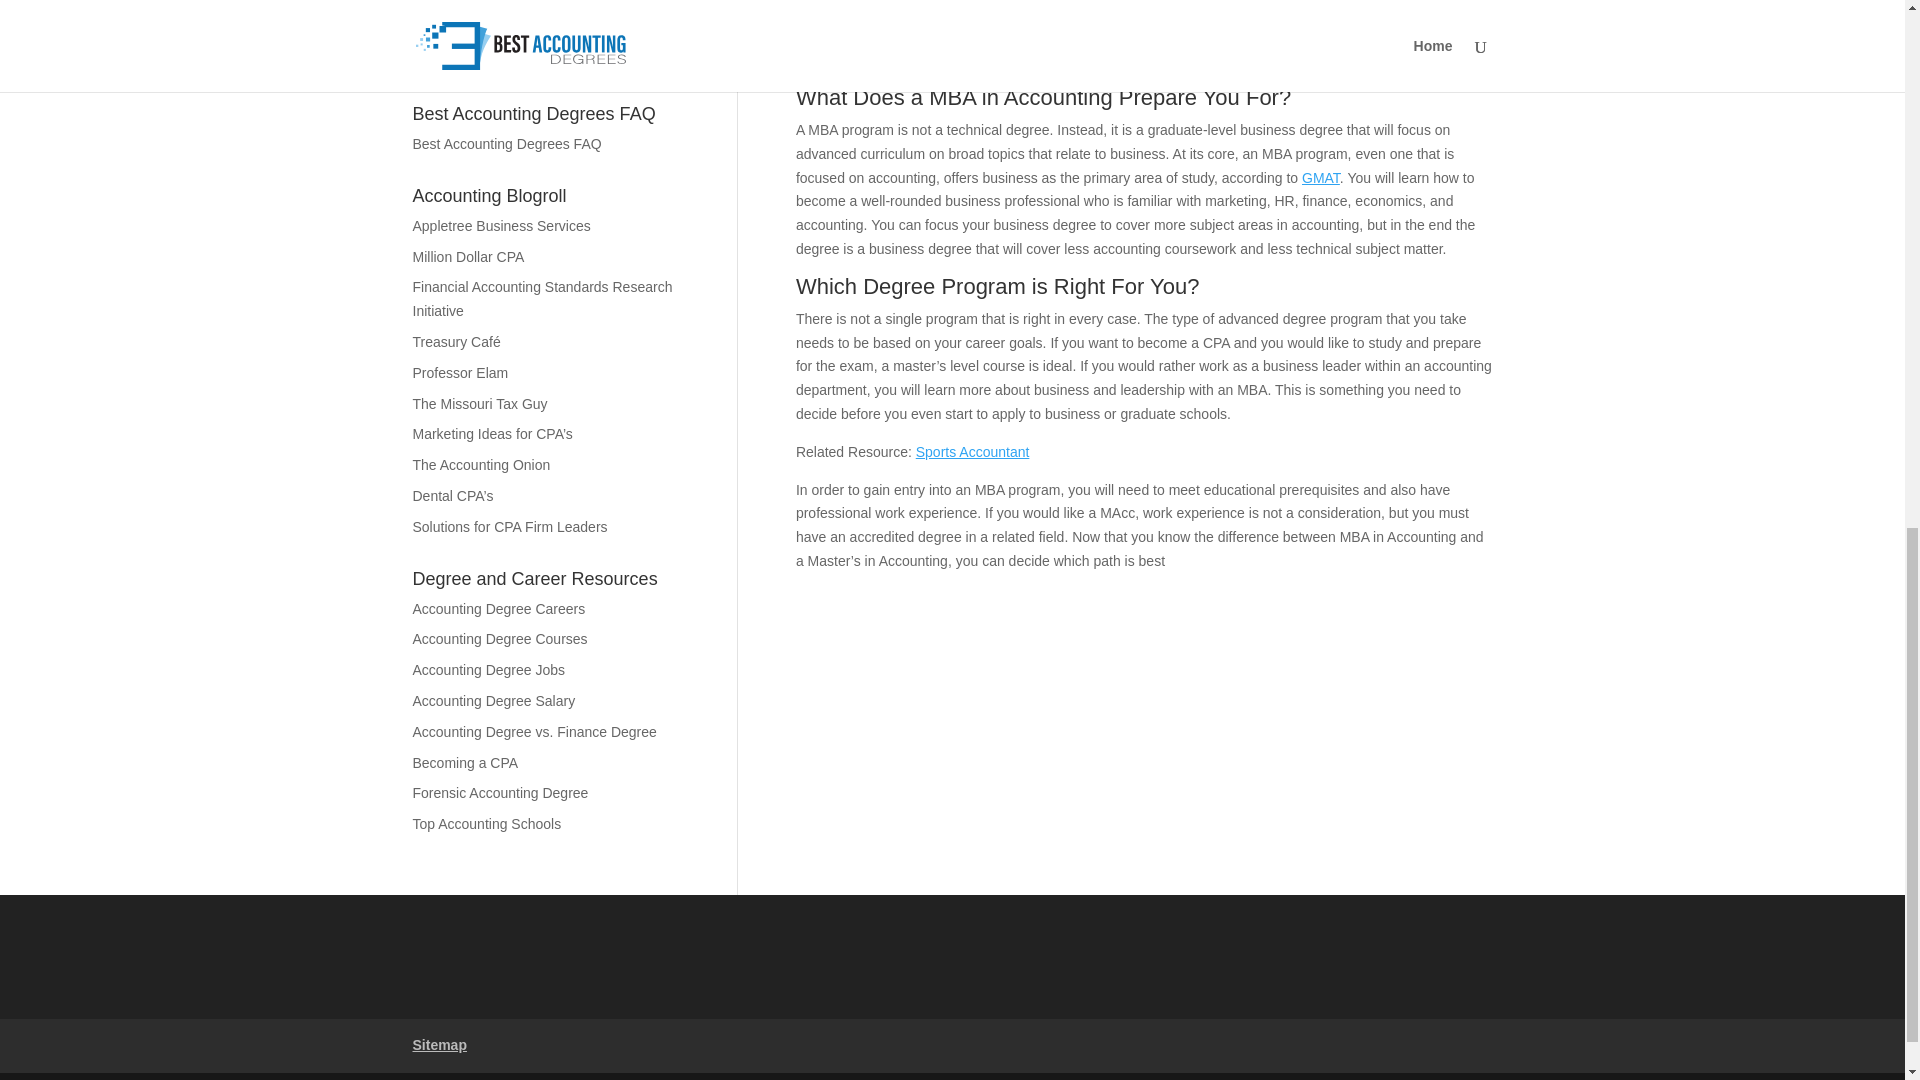  Describe the element at coordinates (500, 793) in the screenshot. I see `Forensic Accounting Degree` at that location.